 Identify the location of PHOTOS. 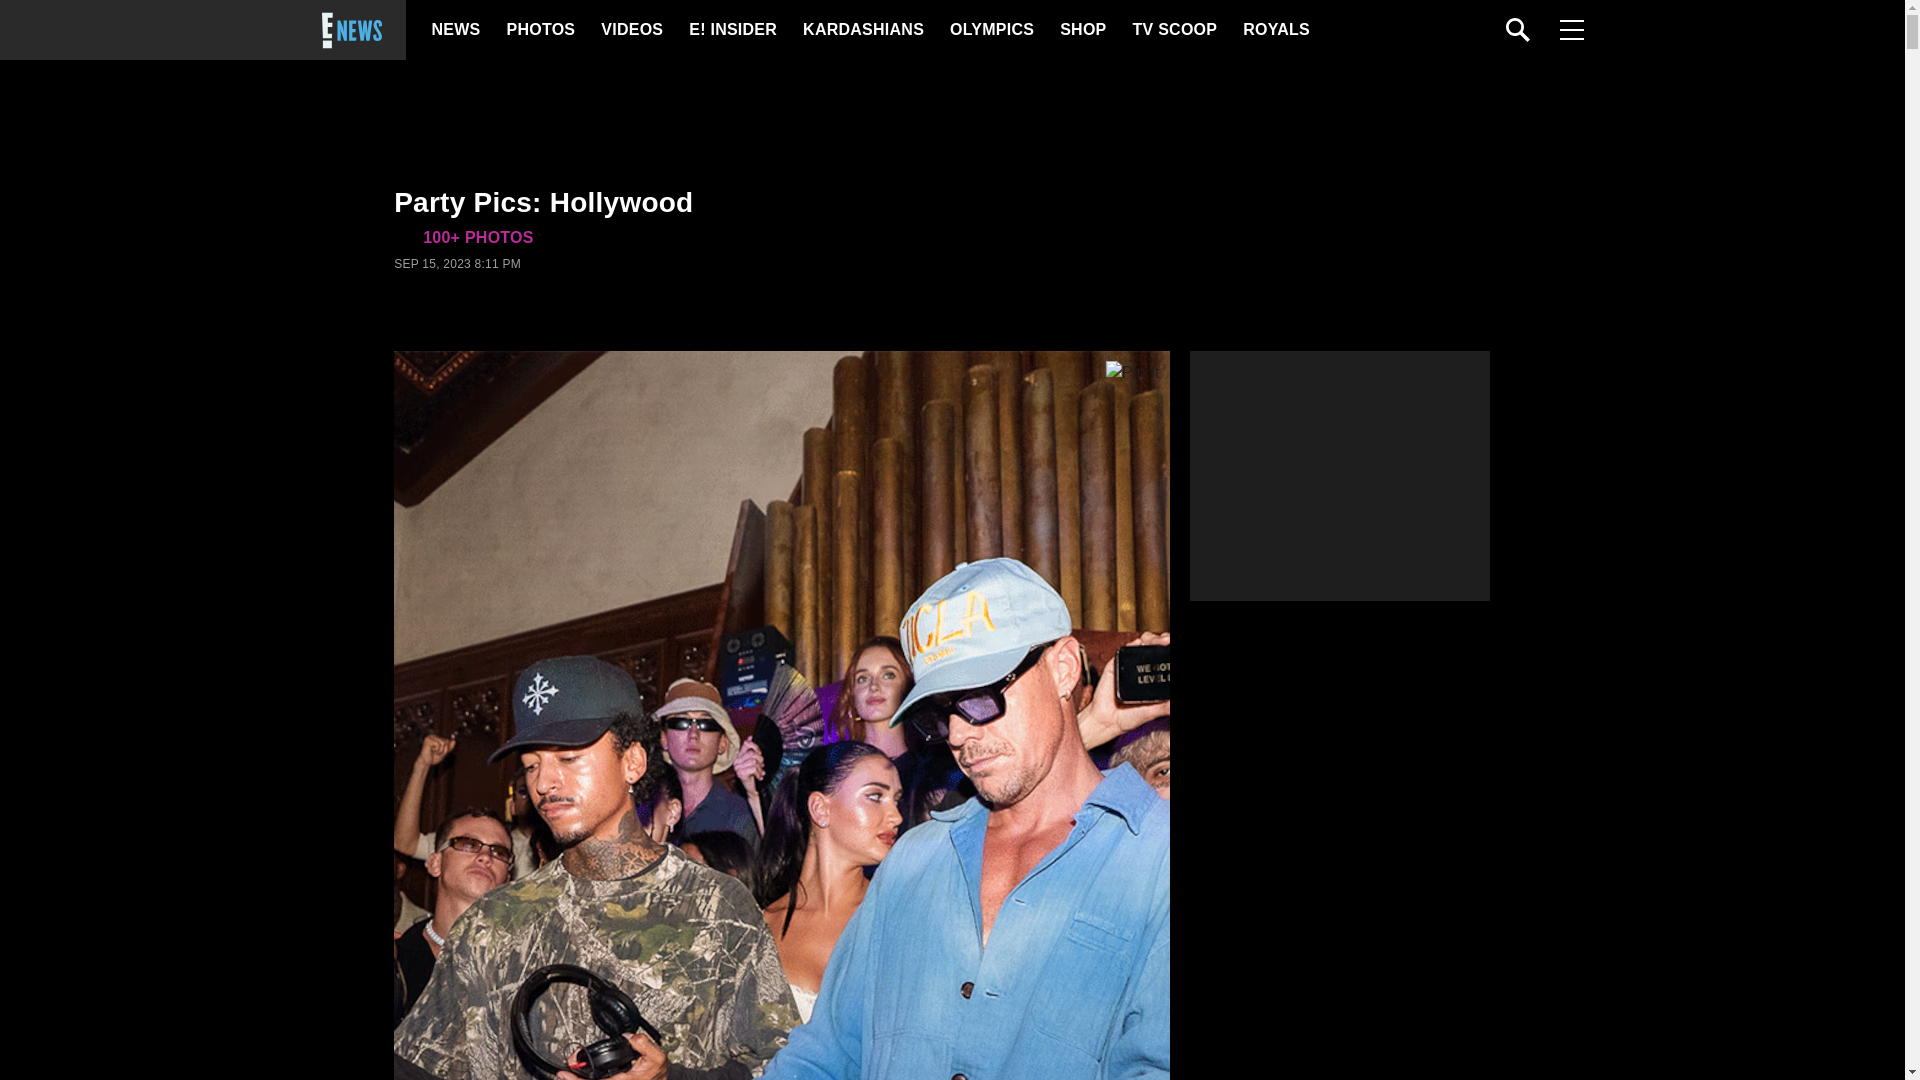
(538, 30).